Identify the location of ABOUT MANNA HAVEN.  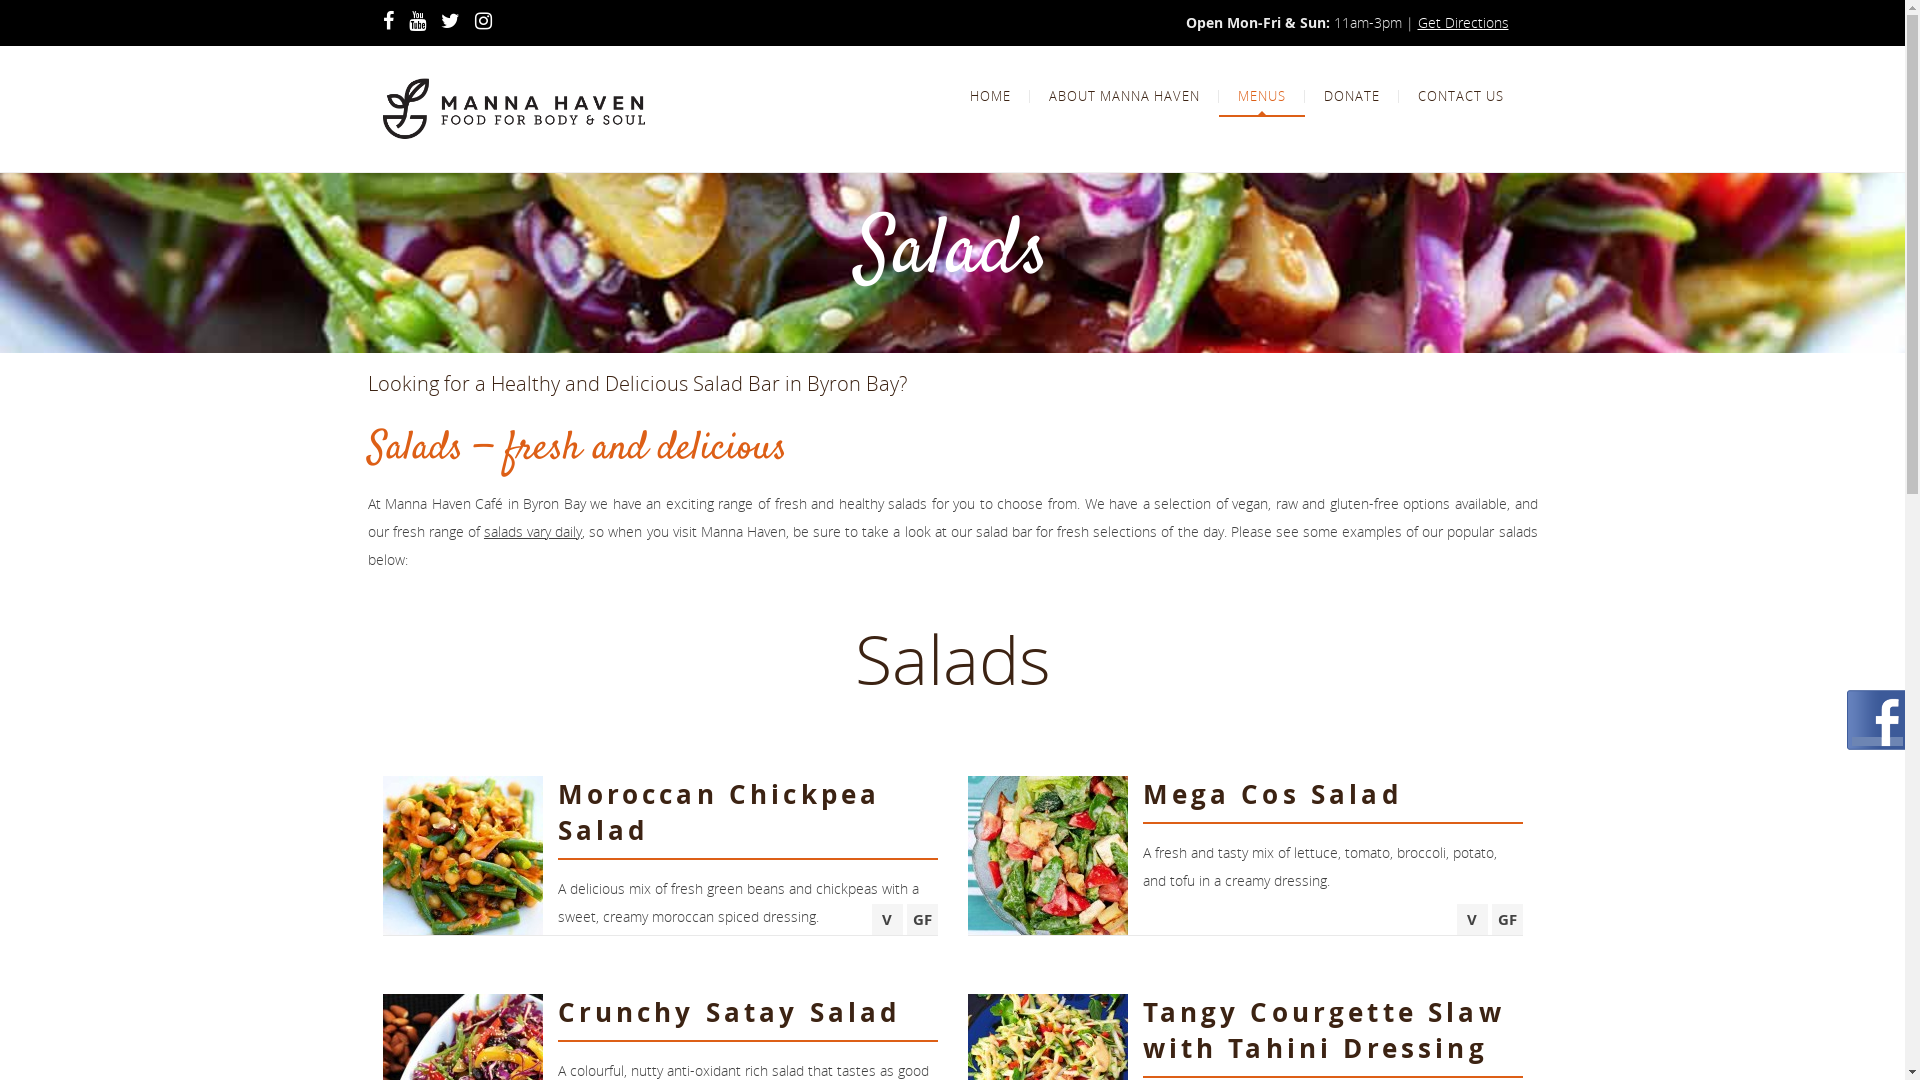
(1124, 96).